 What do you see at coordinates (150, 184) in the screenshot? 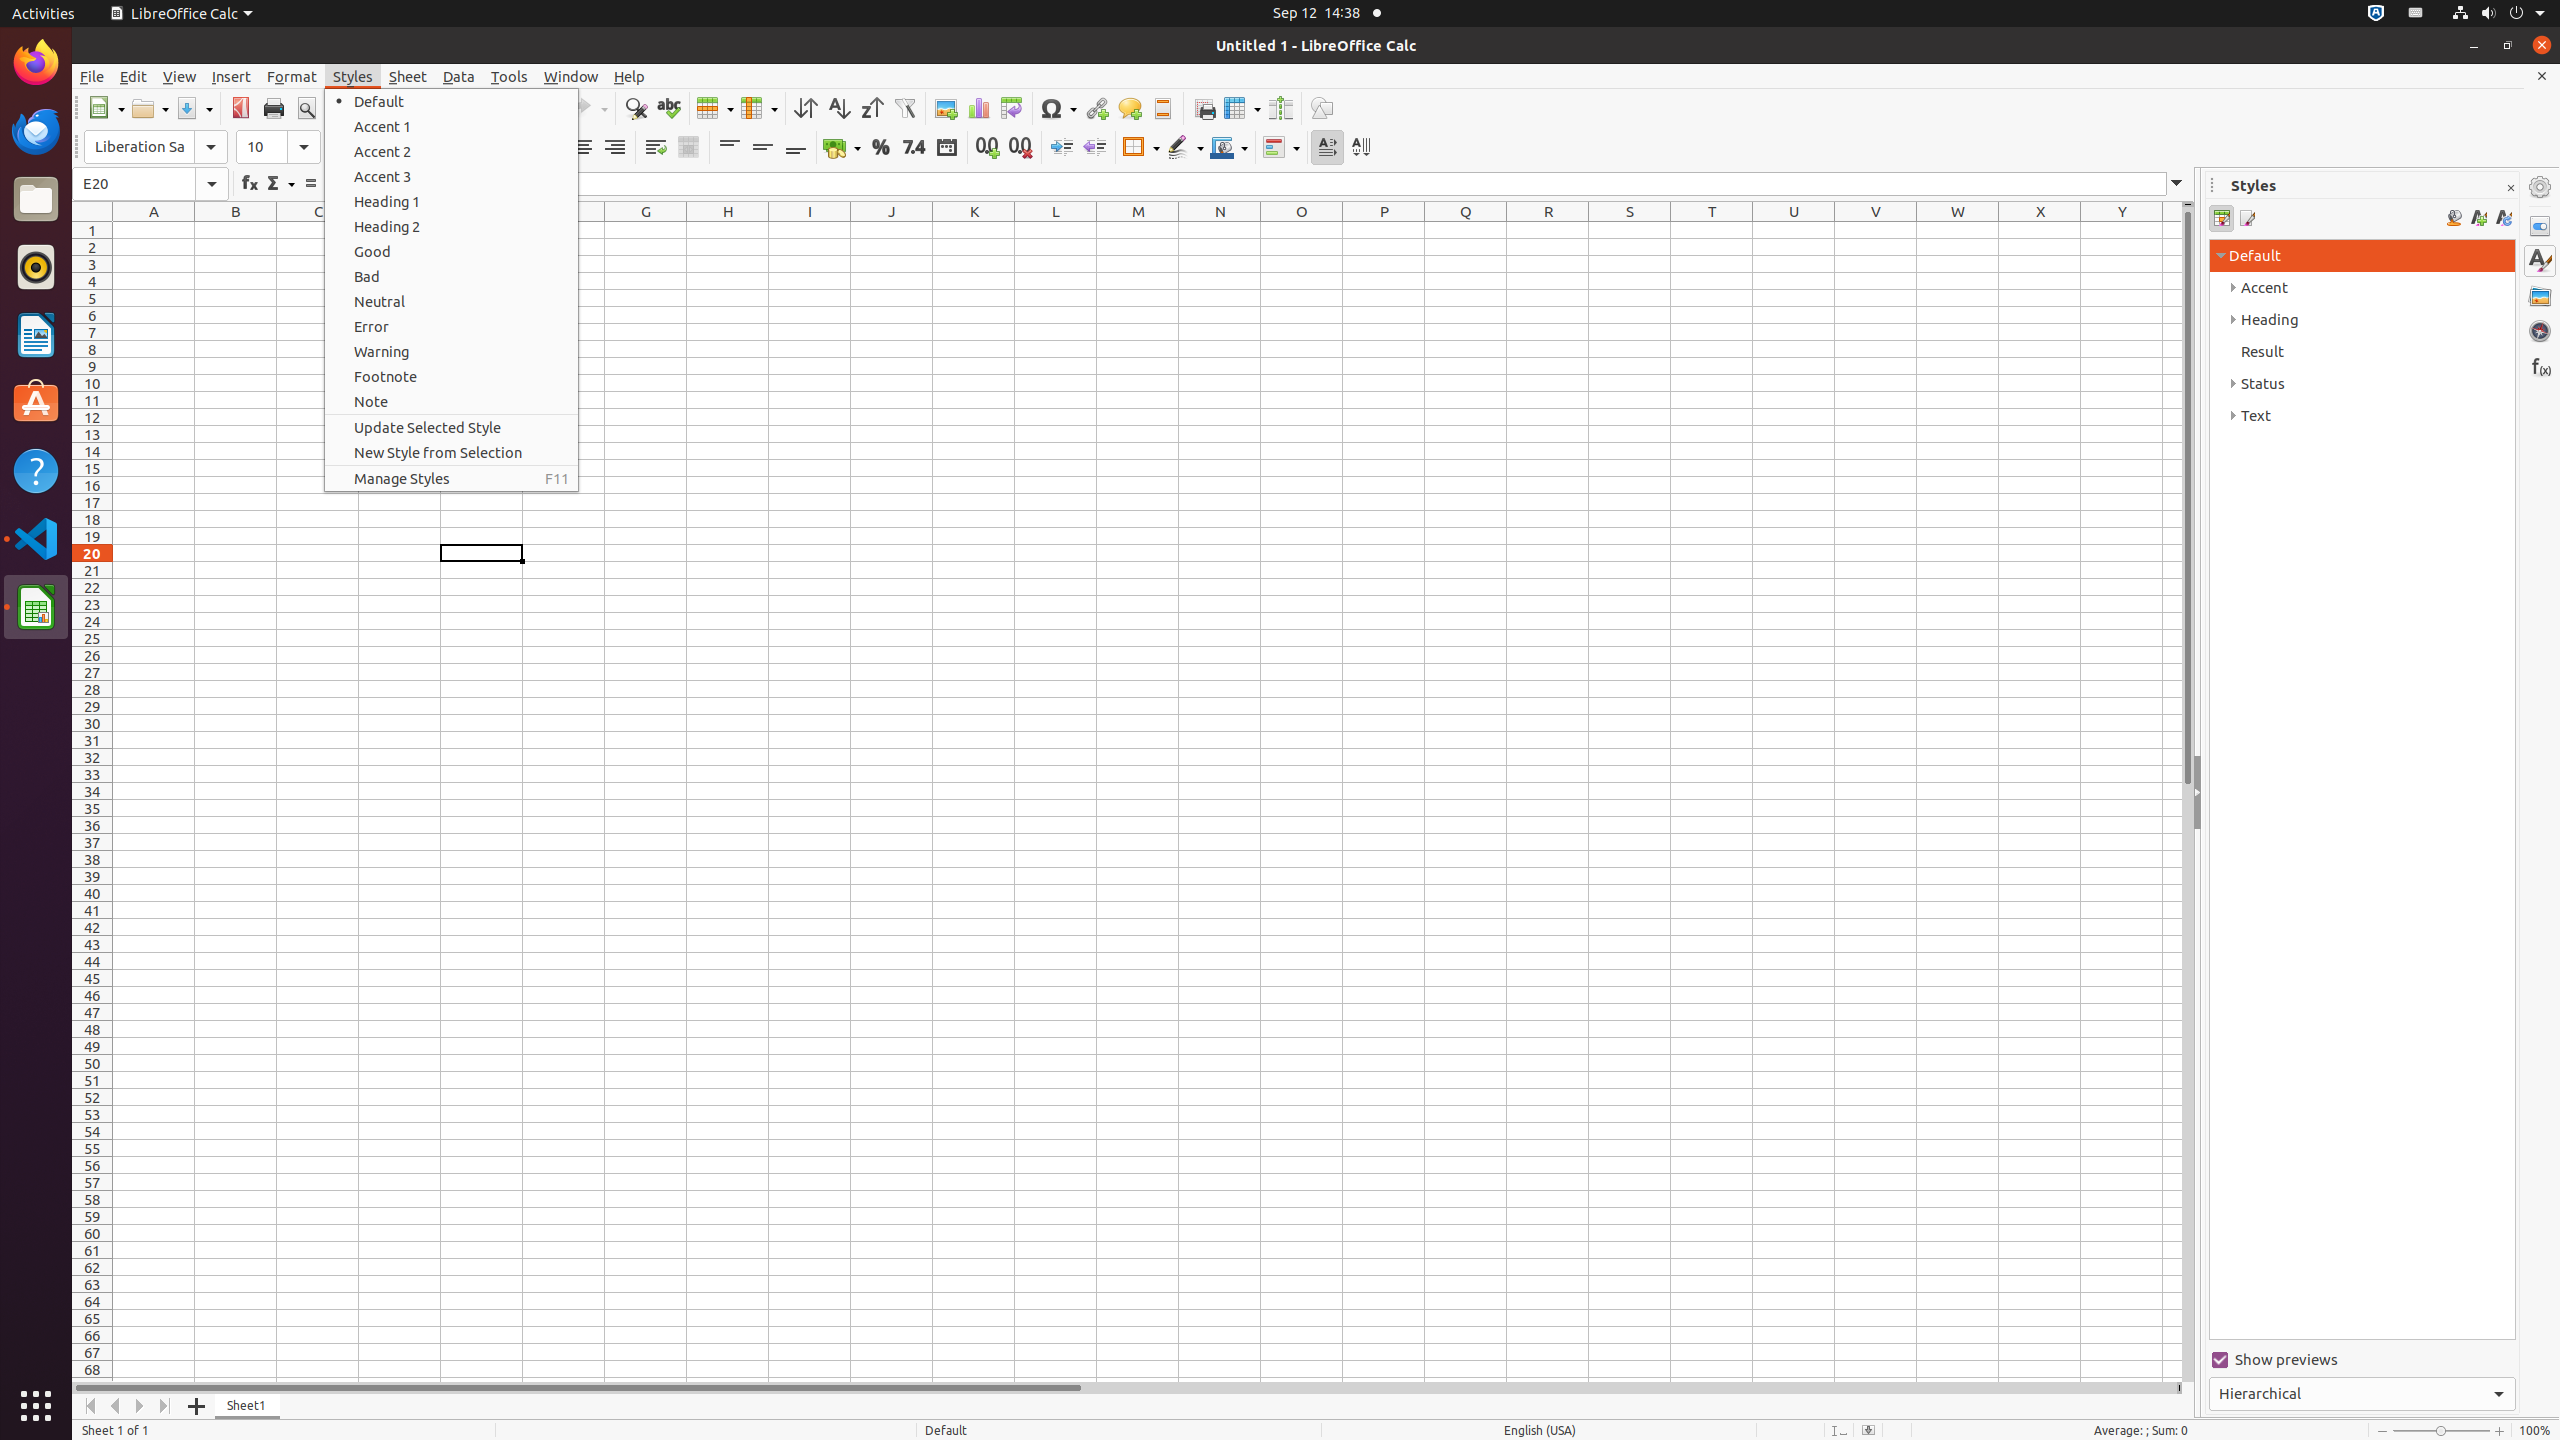
I see `Name Box` at bounding box center [150, 184].